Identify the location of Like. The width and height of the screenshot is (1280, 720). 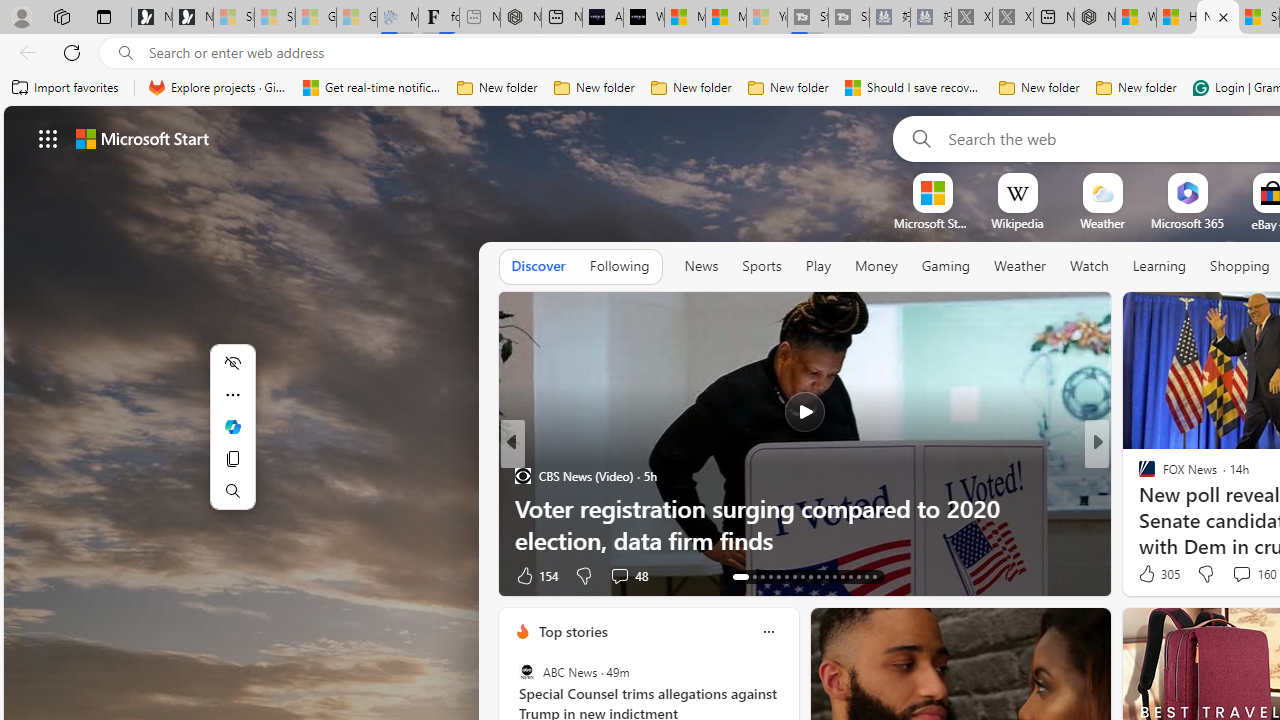
(1140, 574).